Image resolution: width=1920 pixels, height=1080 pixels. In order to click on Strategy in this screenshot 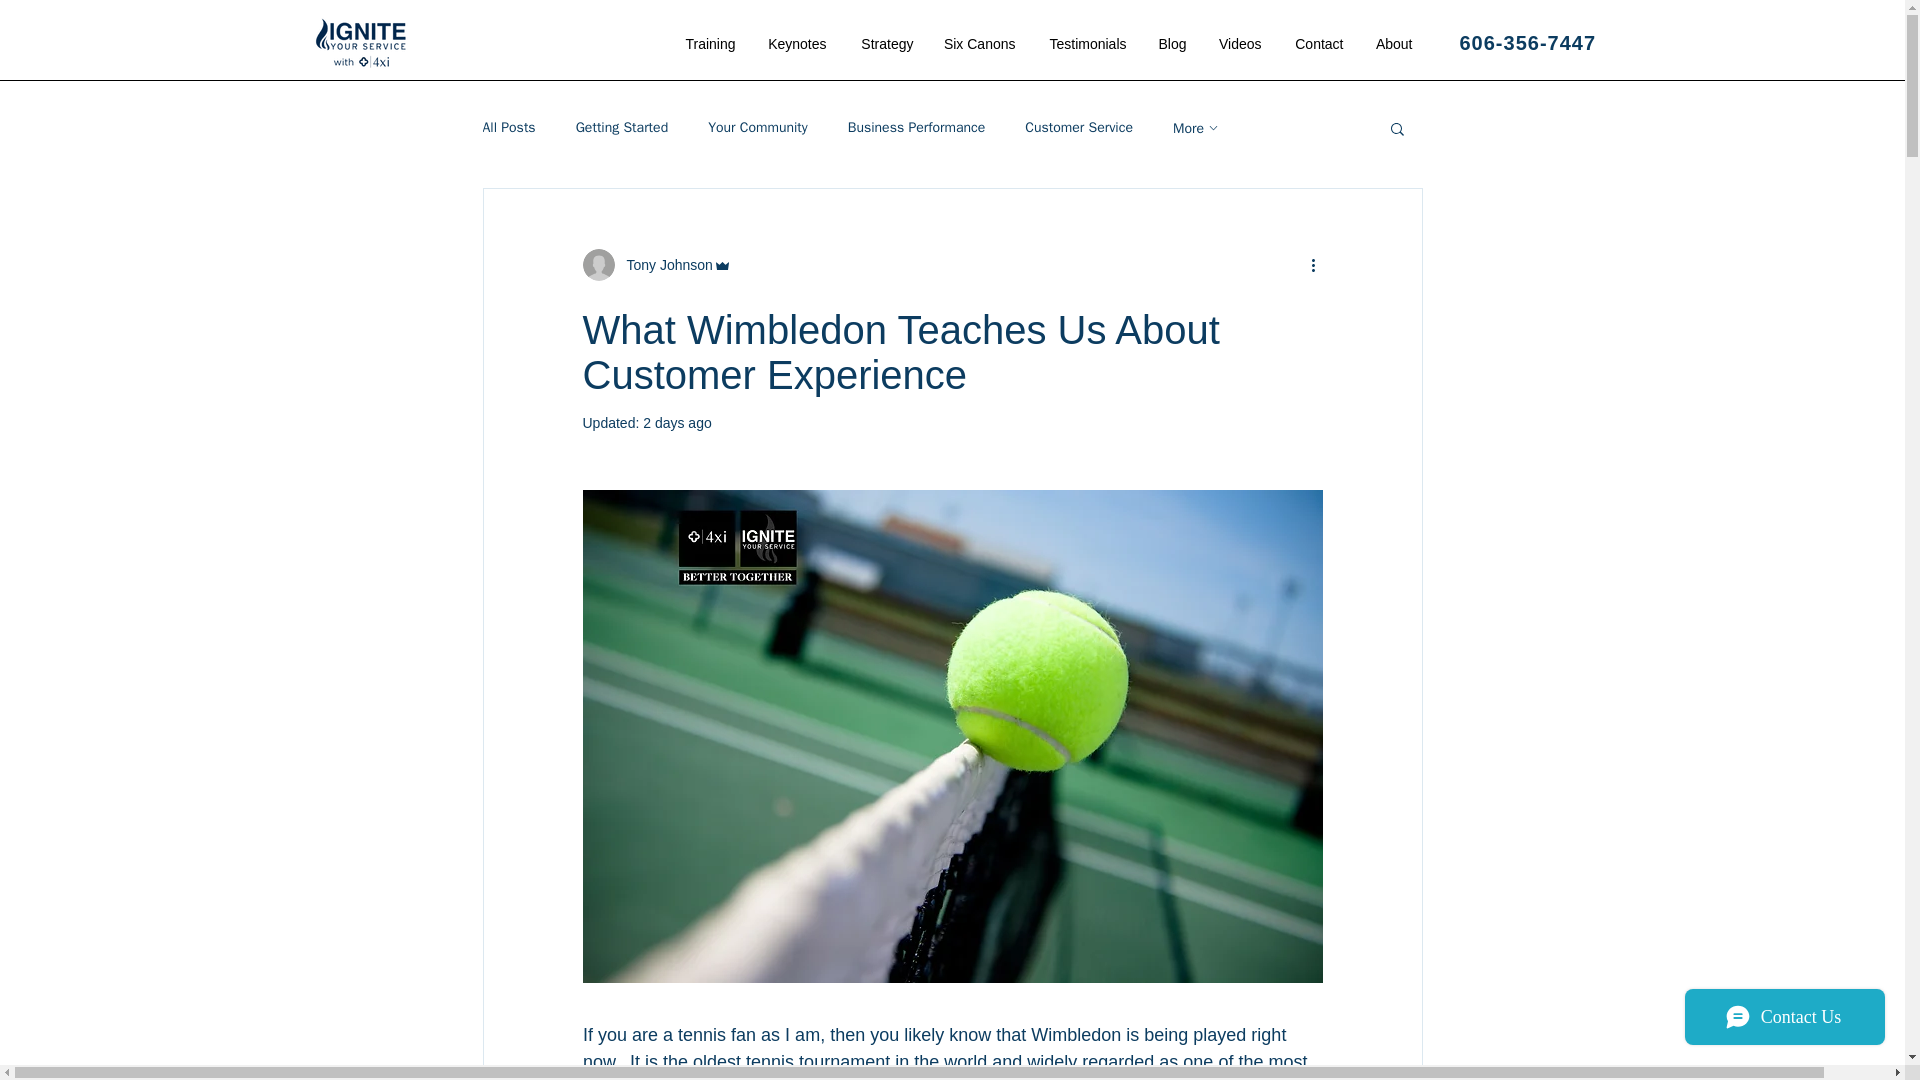, I will do `click(886, 43)`.